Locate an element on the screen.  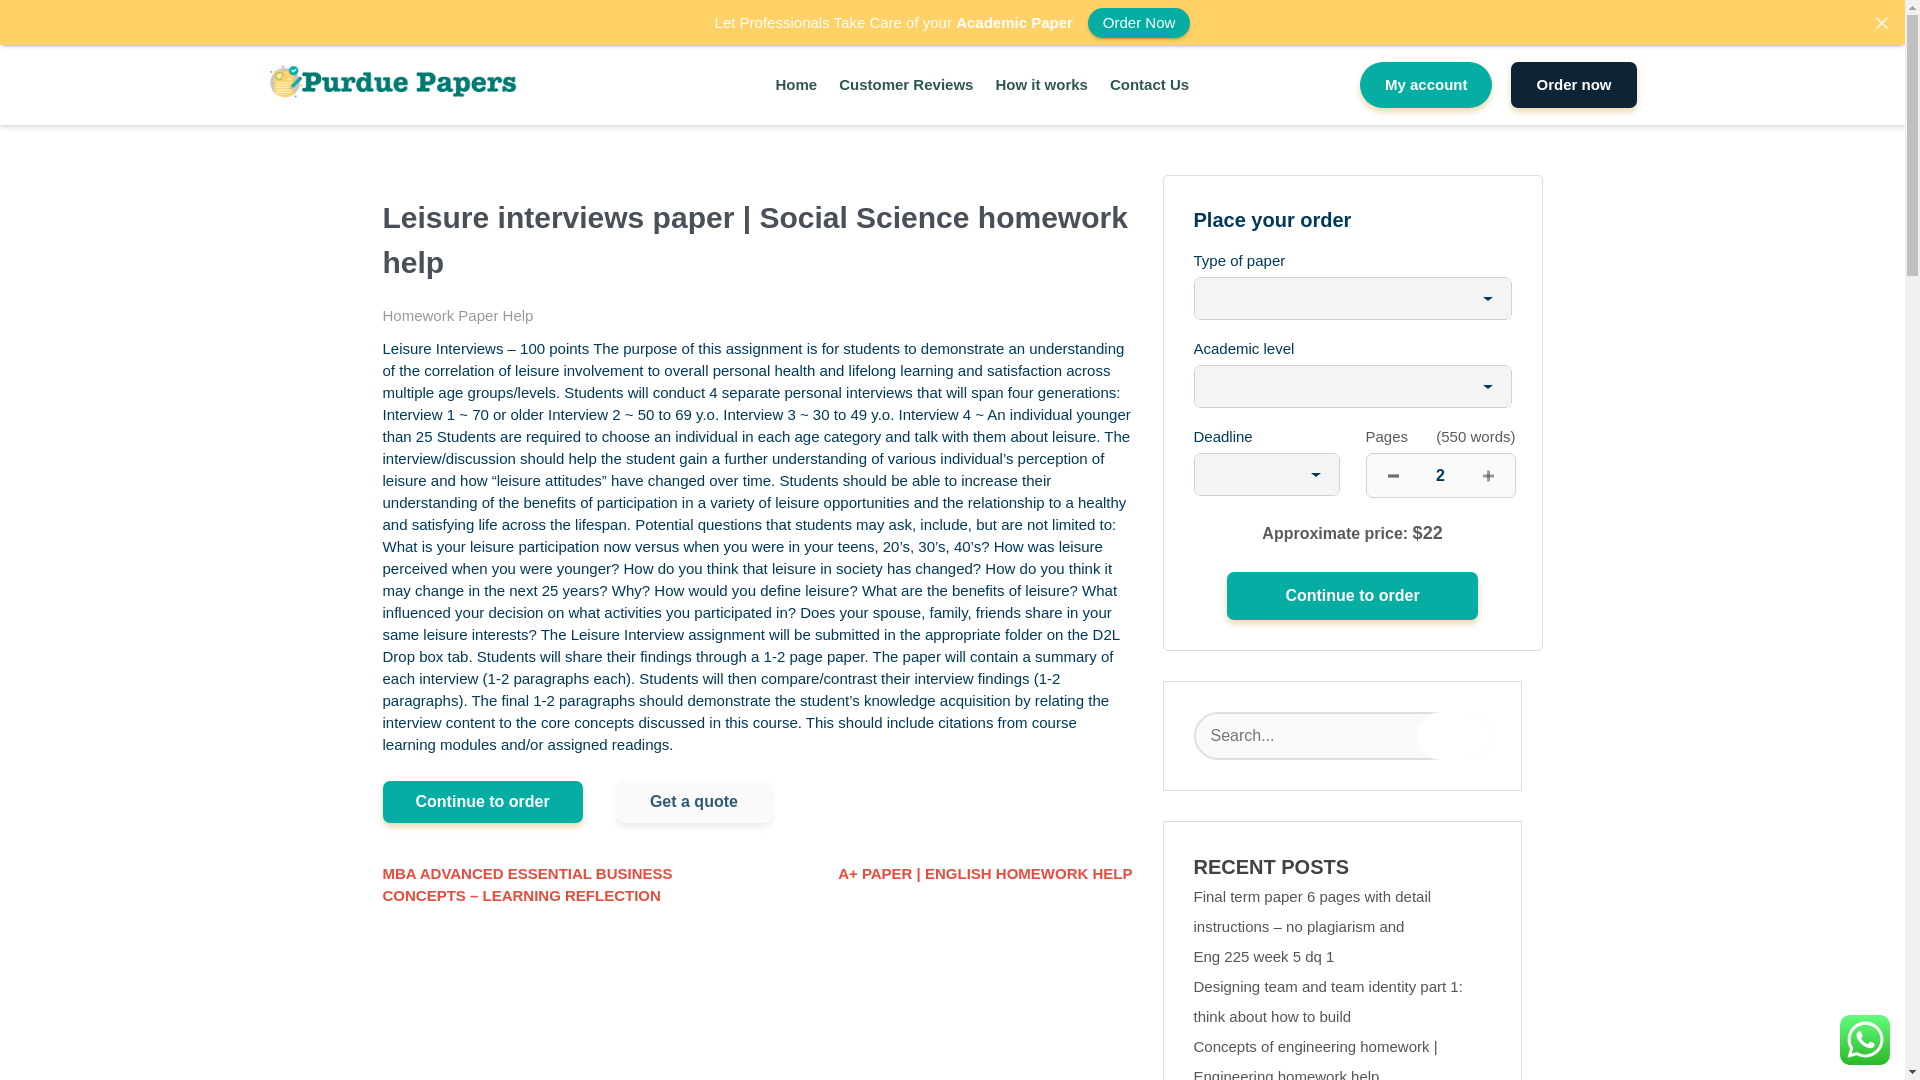
Homework Paper Help is located at coordinates (458, 315).